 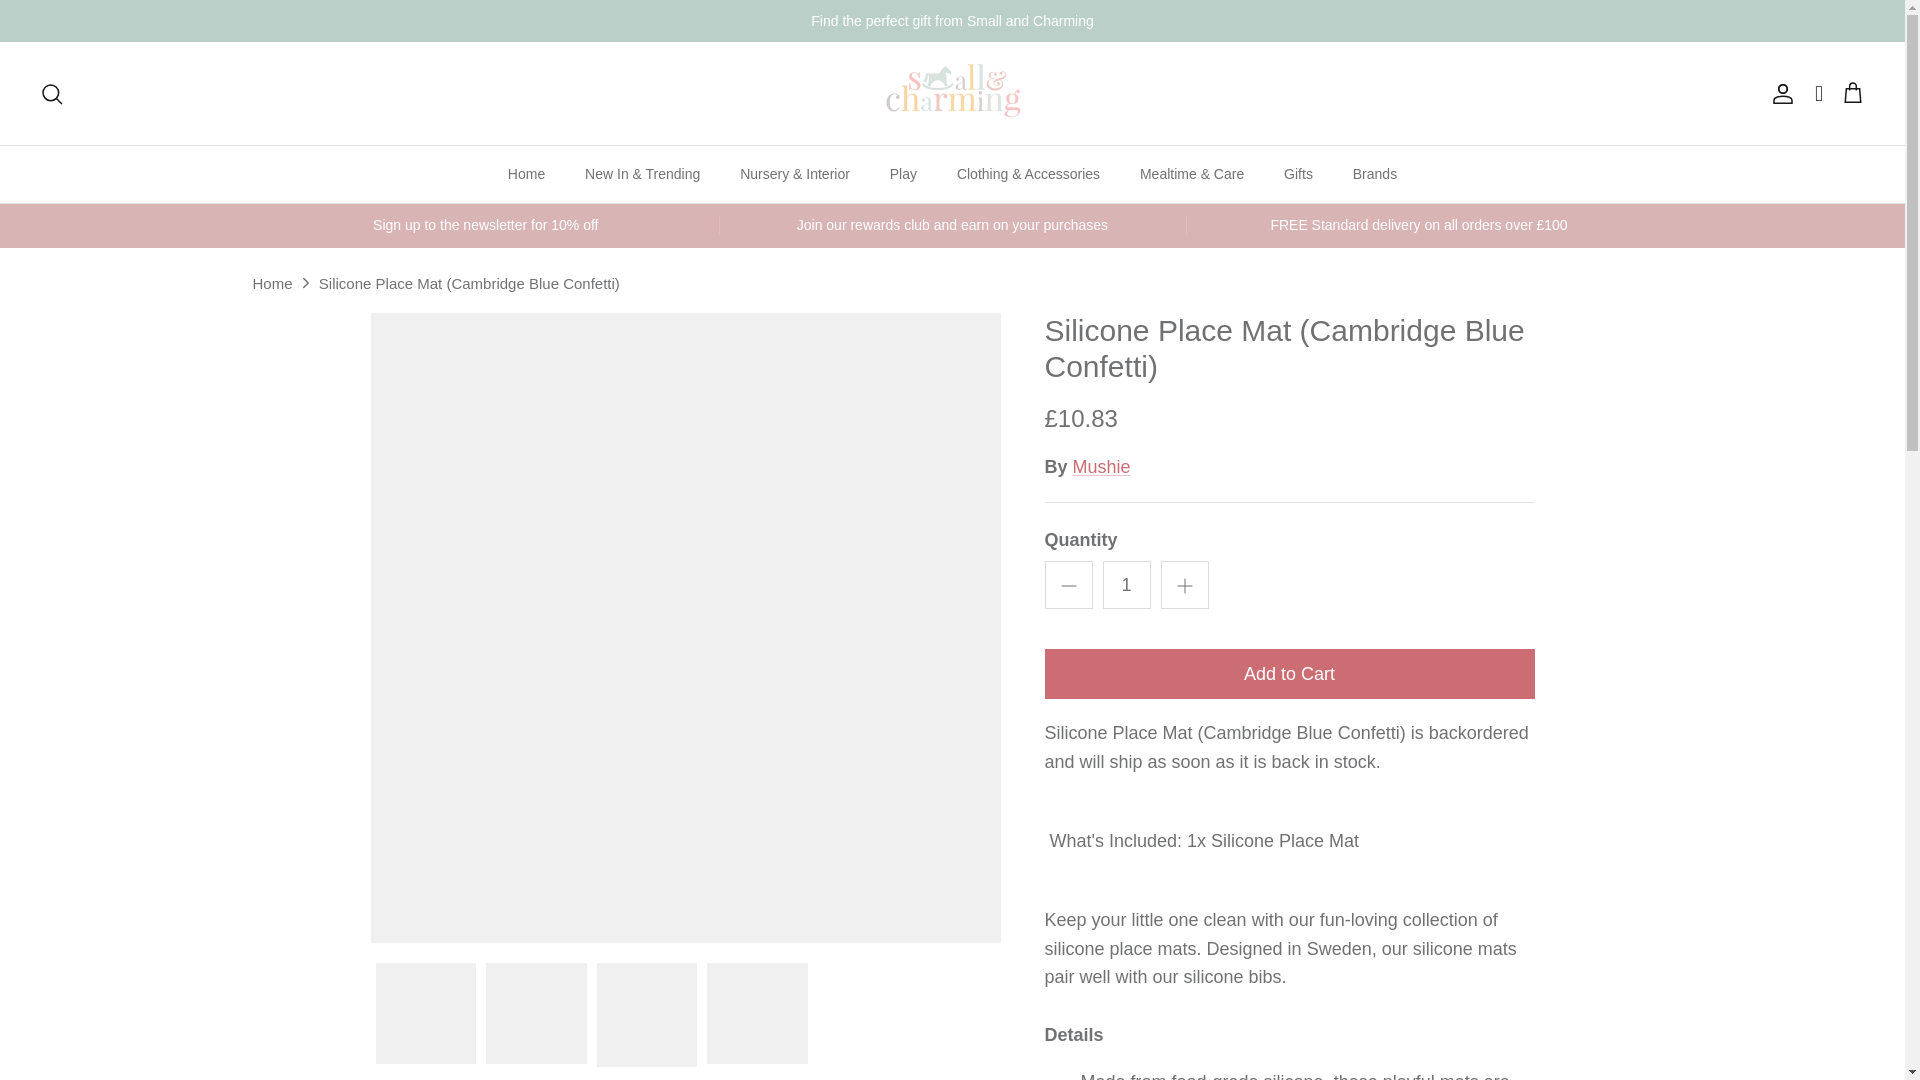 I want to click on Cart, so click(x=1852, y=92).